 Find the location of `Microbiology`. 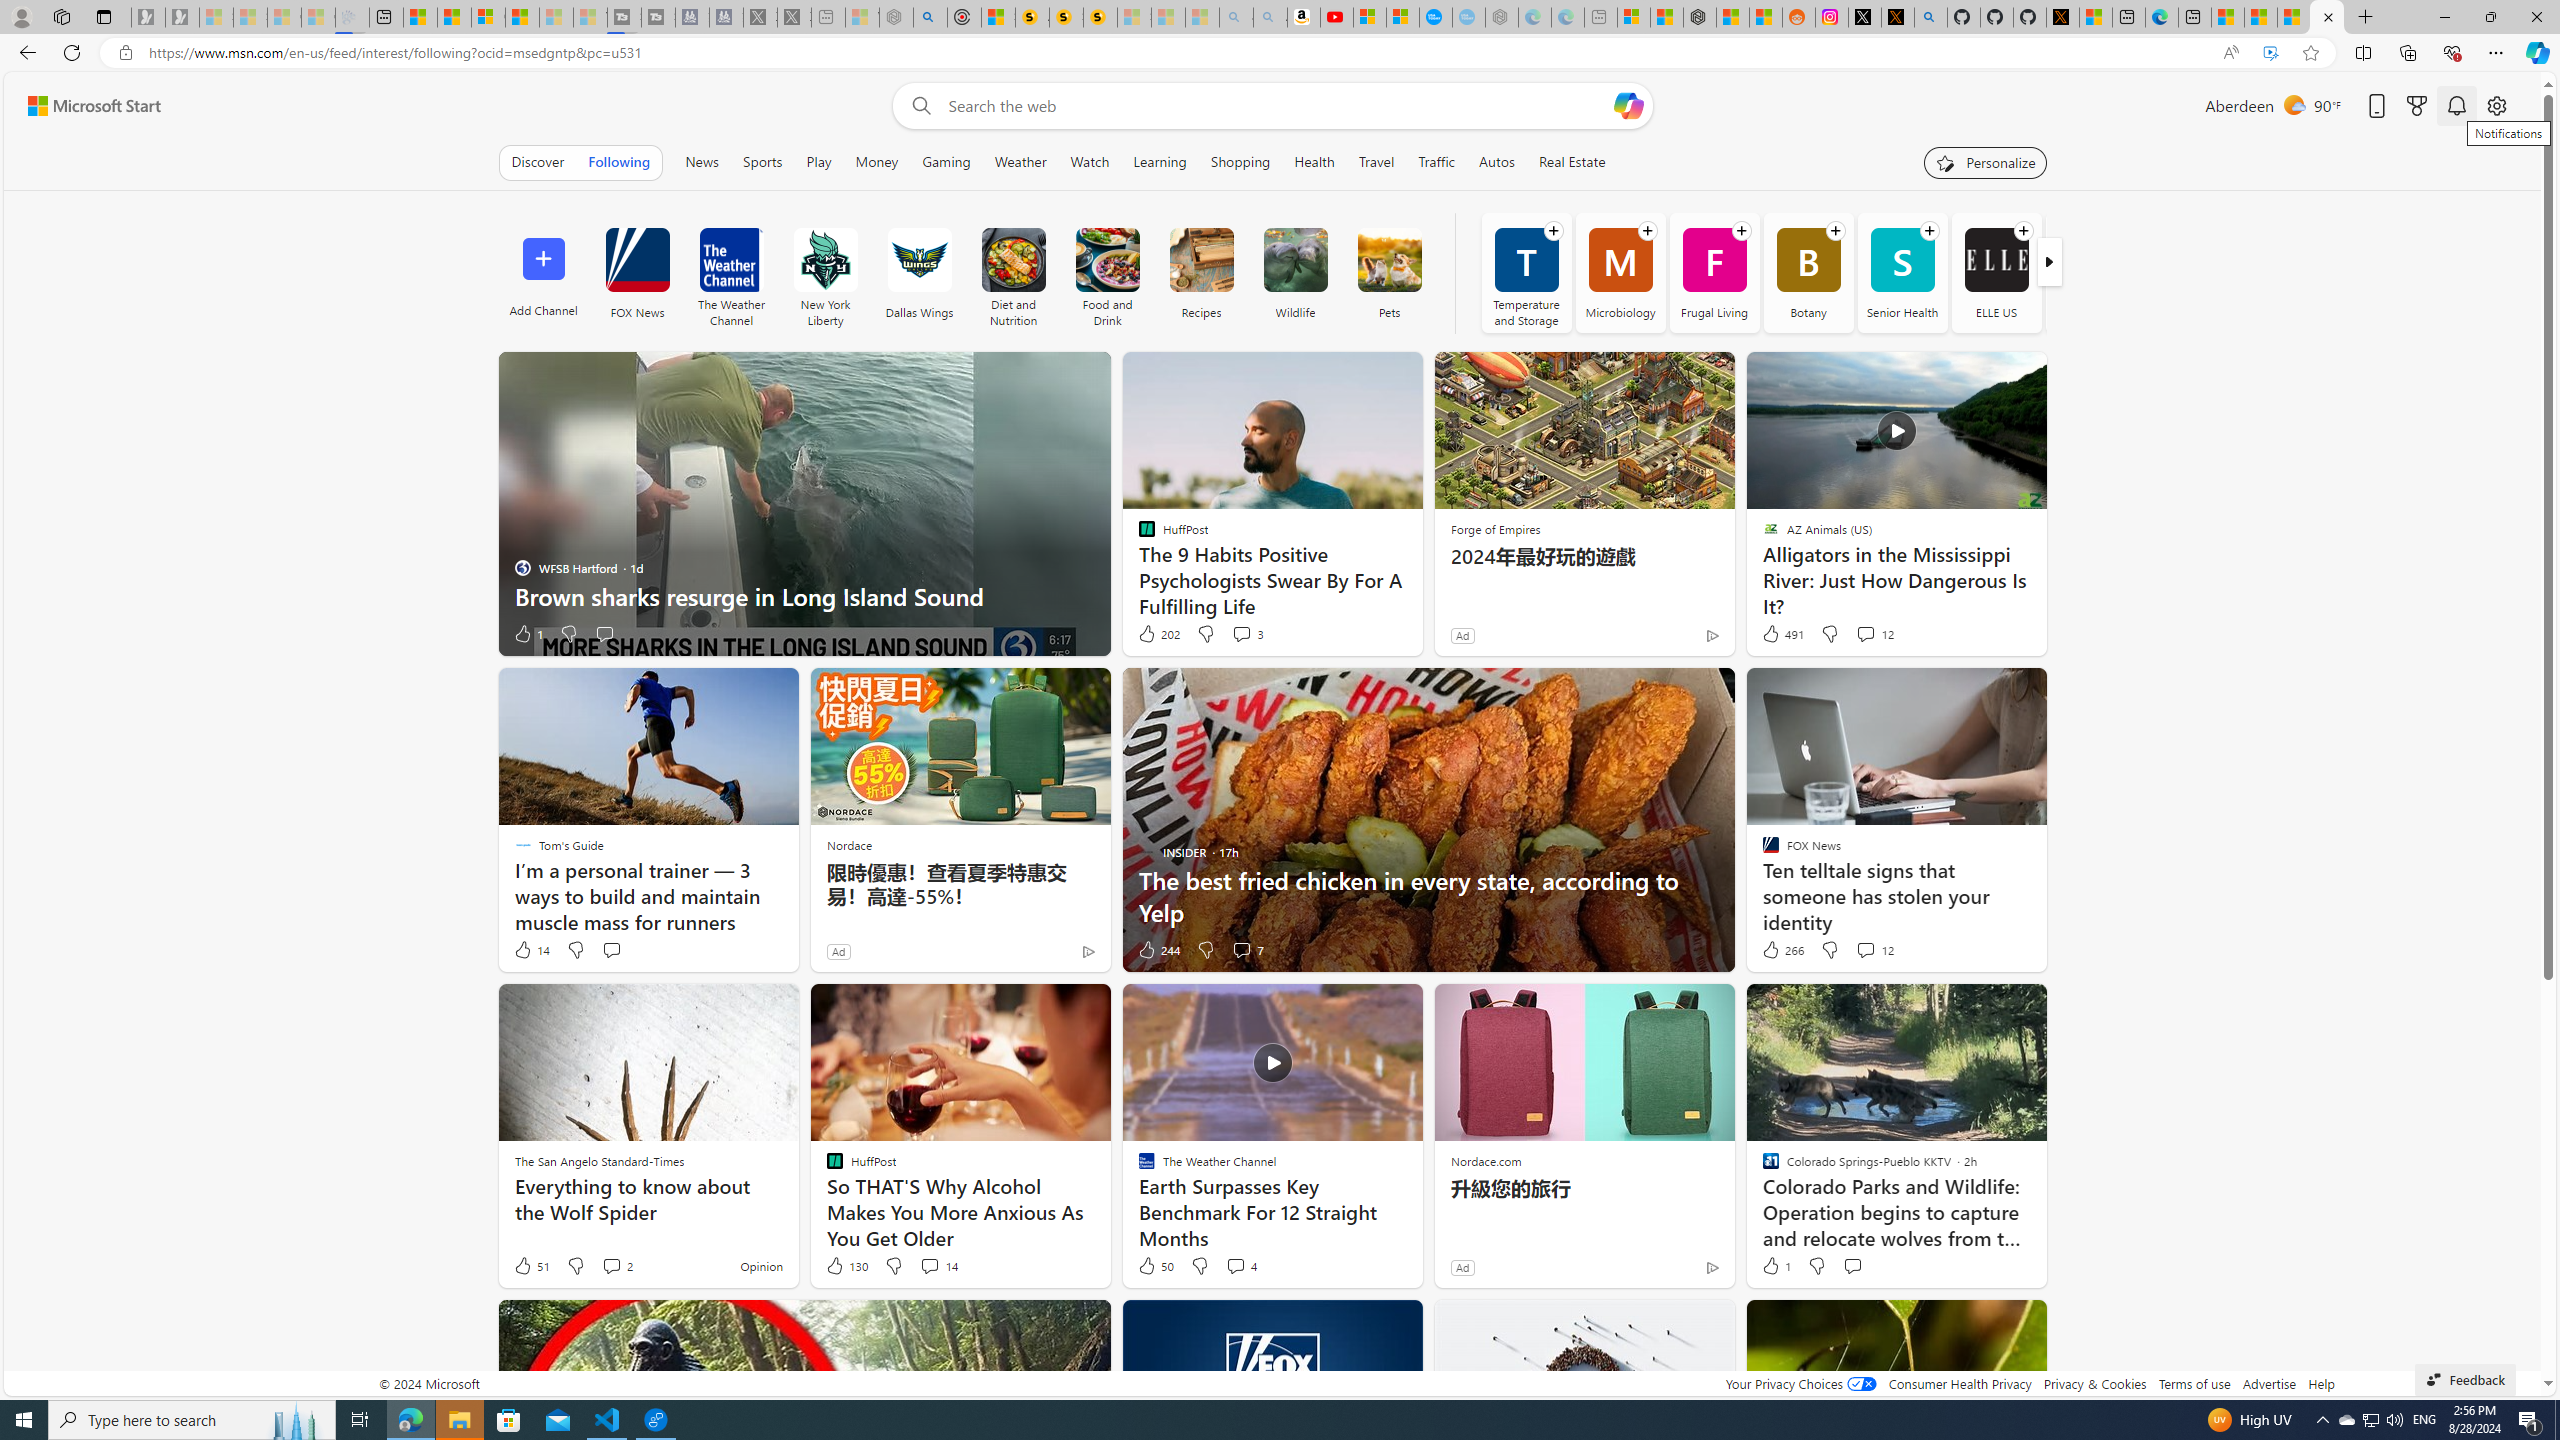

Microbiology is located at coordinates (1620, 272).